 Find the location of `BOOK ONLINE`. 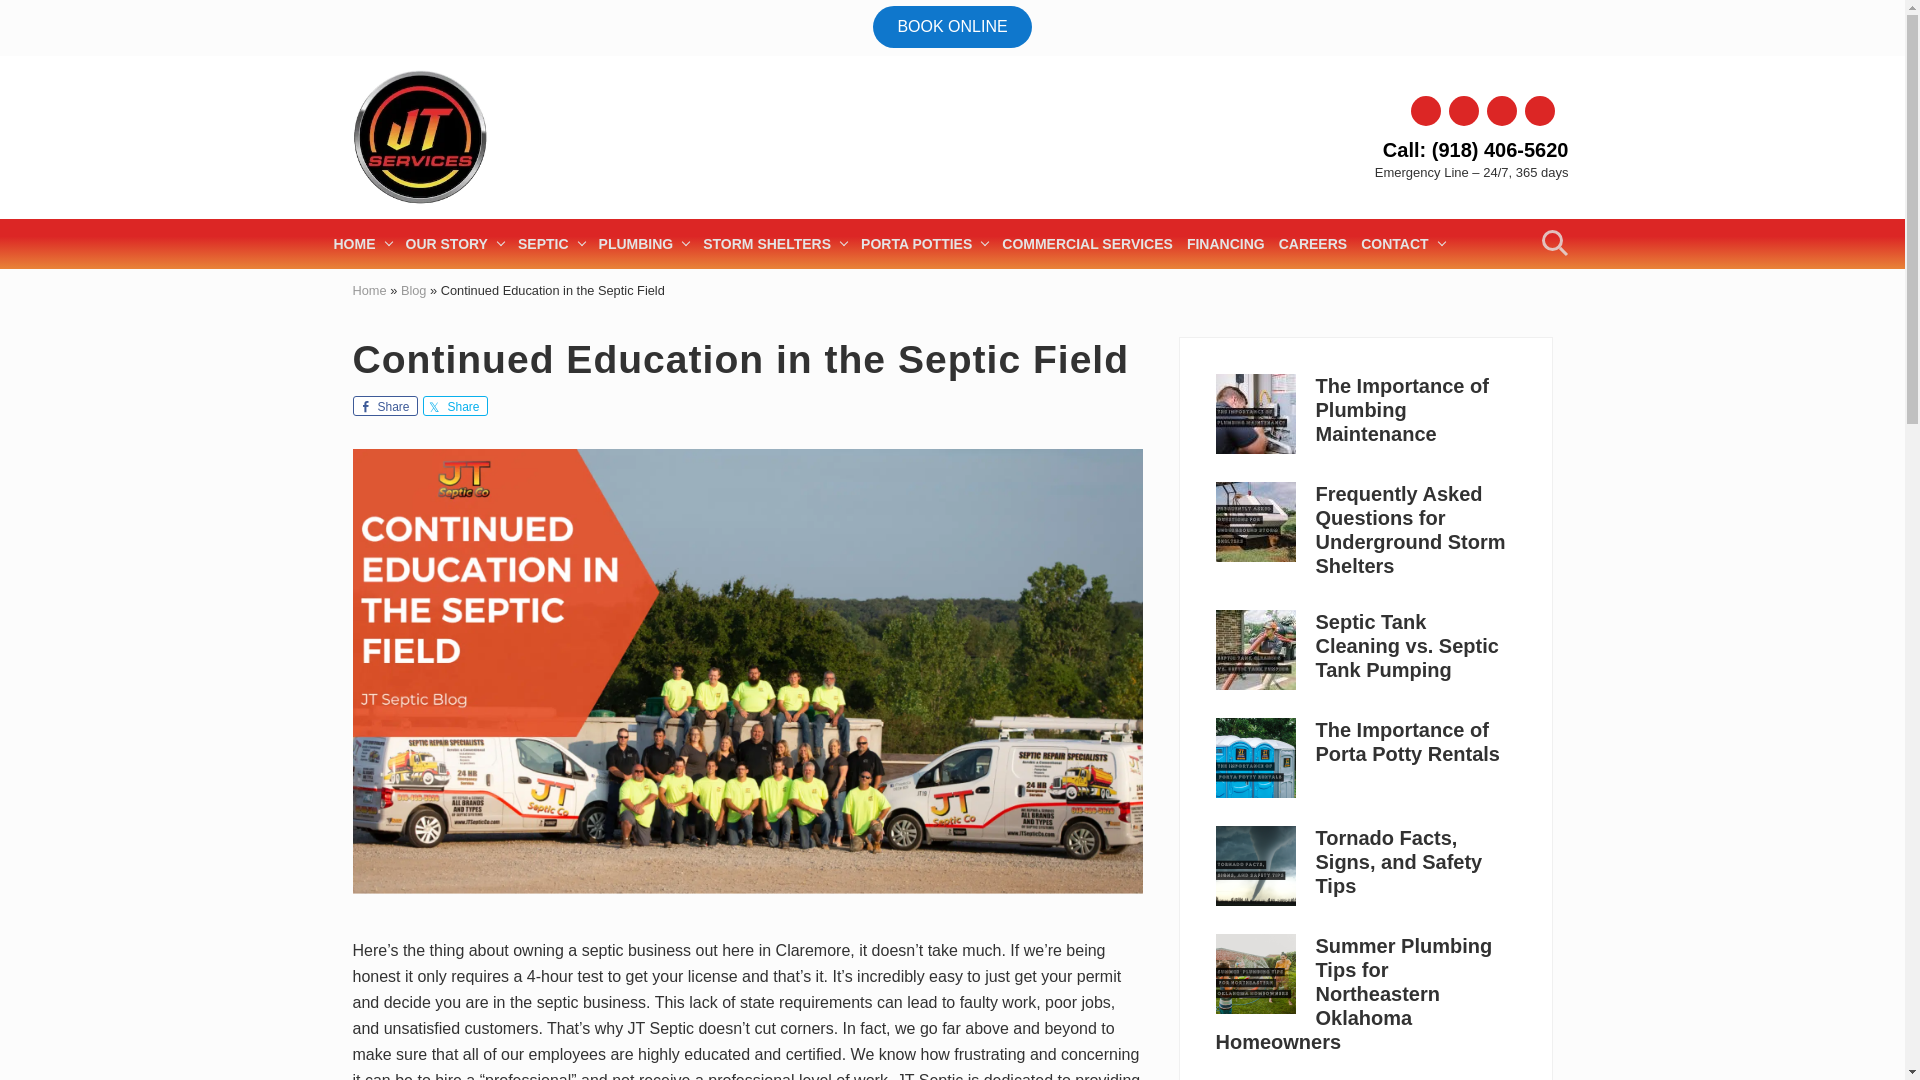

BOOK ONLINE is located at coordinates (952, 26).